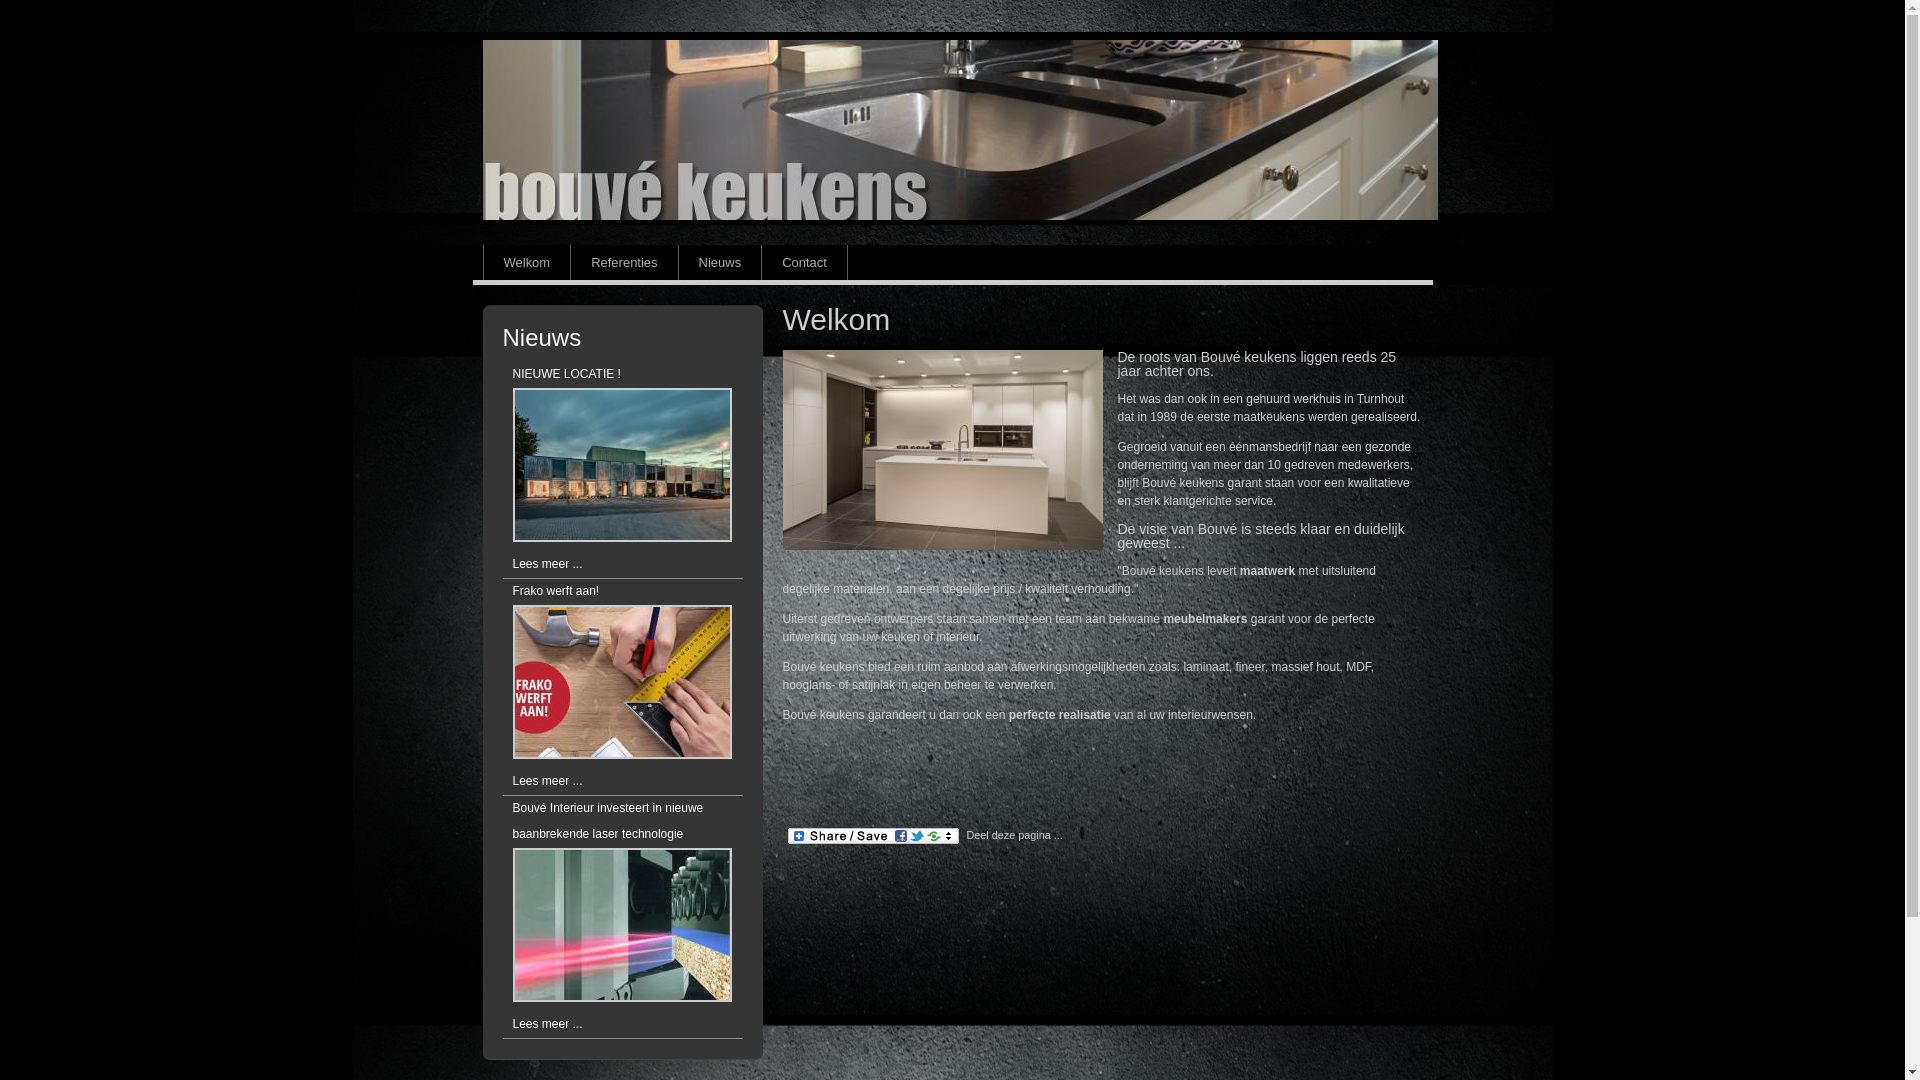 The width and height of the screenshot is (1920, 1080). What do you see at coordinates (720, 262) in the screenshot?
I see `Nieuws` at bounding box center [720, 262].